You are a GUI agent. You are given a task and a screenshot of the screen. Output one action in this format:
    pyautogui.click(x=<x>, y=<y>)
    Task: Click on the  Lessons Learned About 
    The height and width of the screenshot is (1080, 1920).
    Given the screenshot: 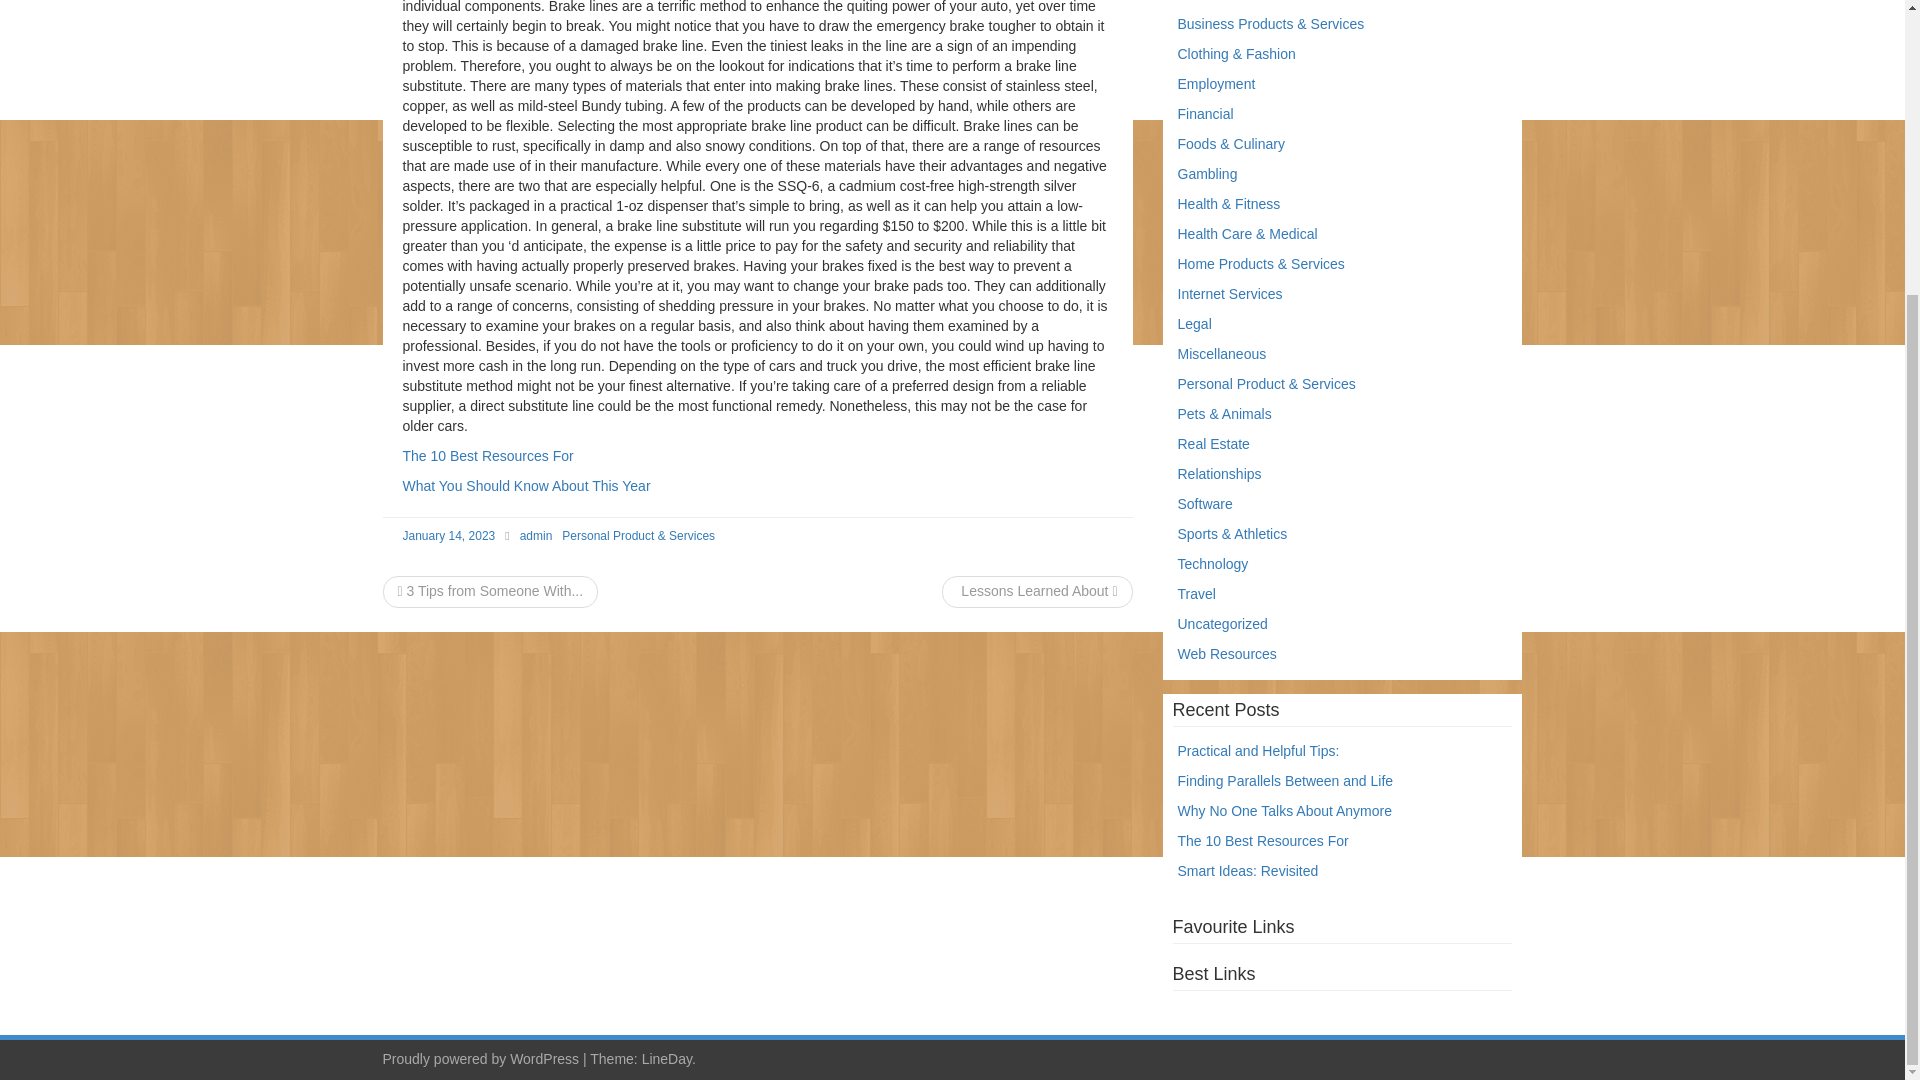 What is the action you would take?
    pyautogui.click(x=1036, y=591)
    